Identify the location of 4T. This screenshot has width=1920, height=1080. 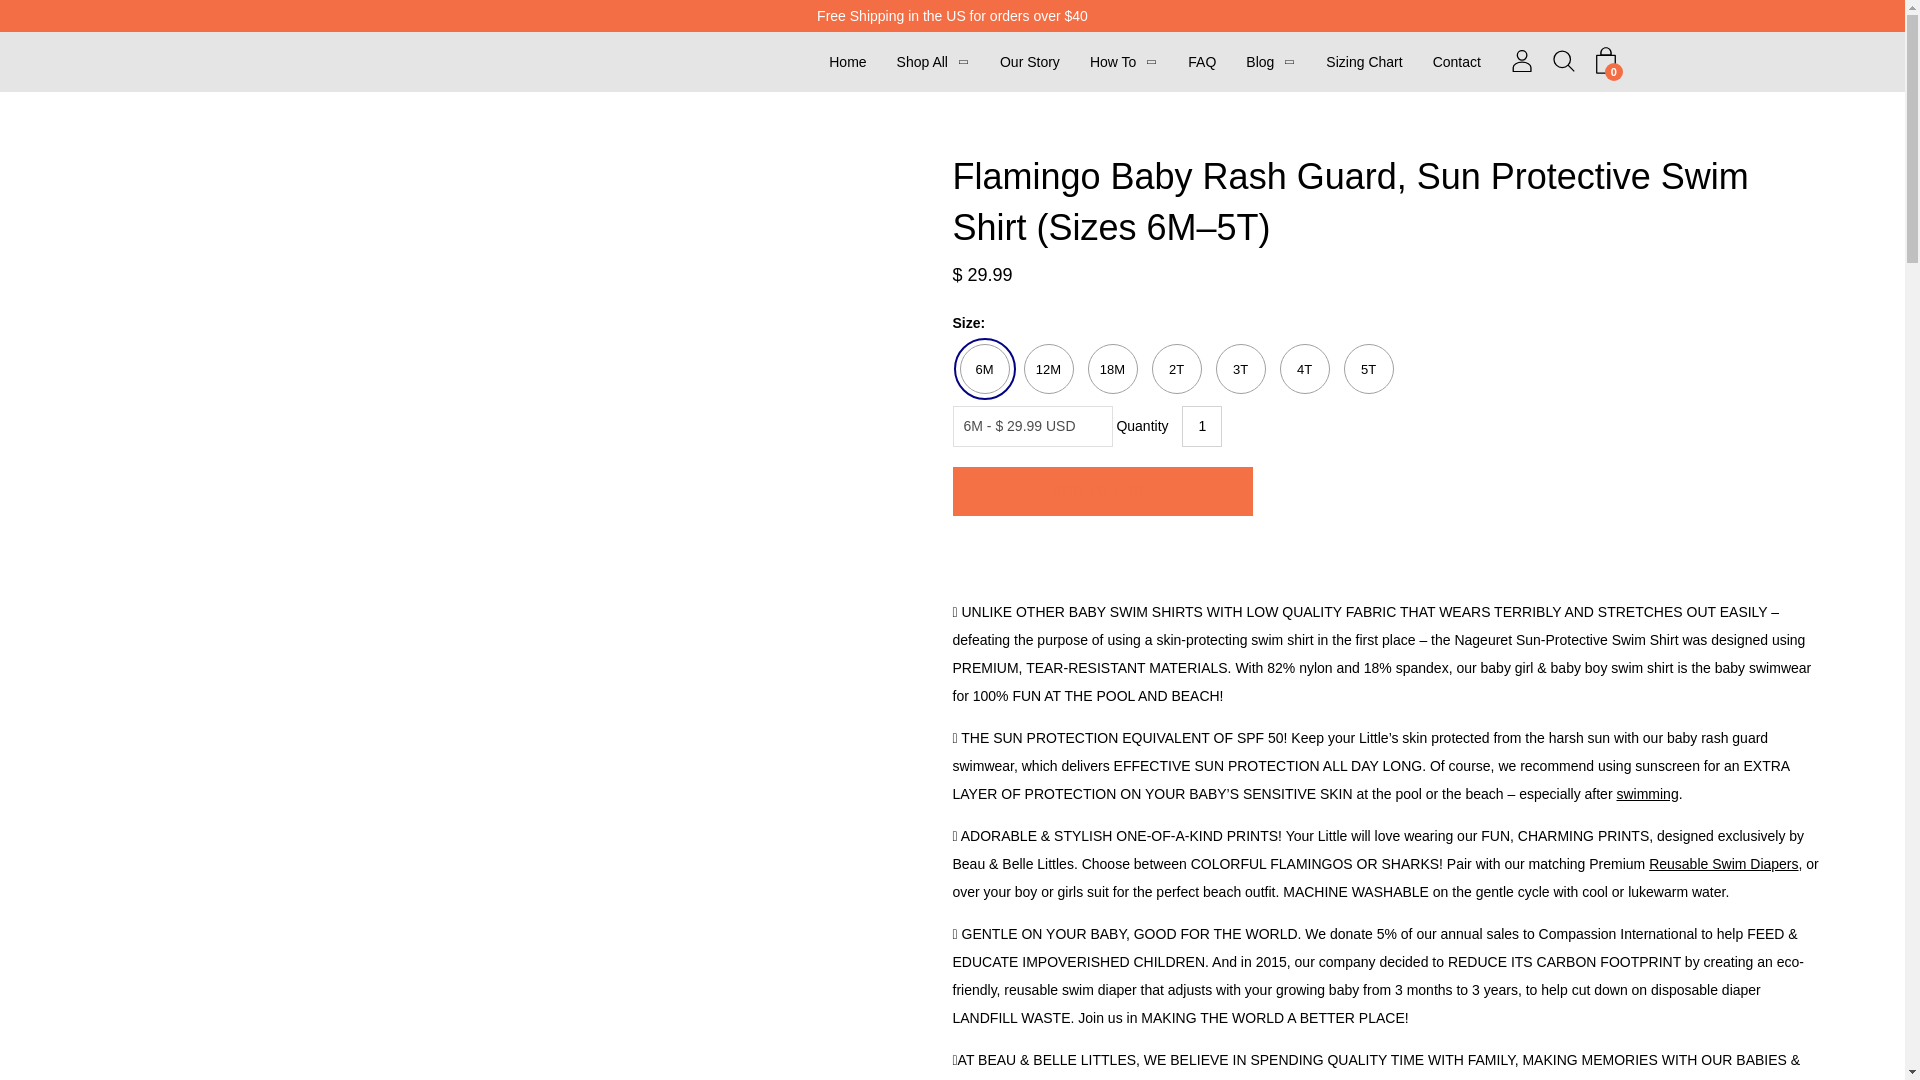
(1305, 369).